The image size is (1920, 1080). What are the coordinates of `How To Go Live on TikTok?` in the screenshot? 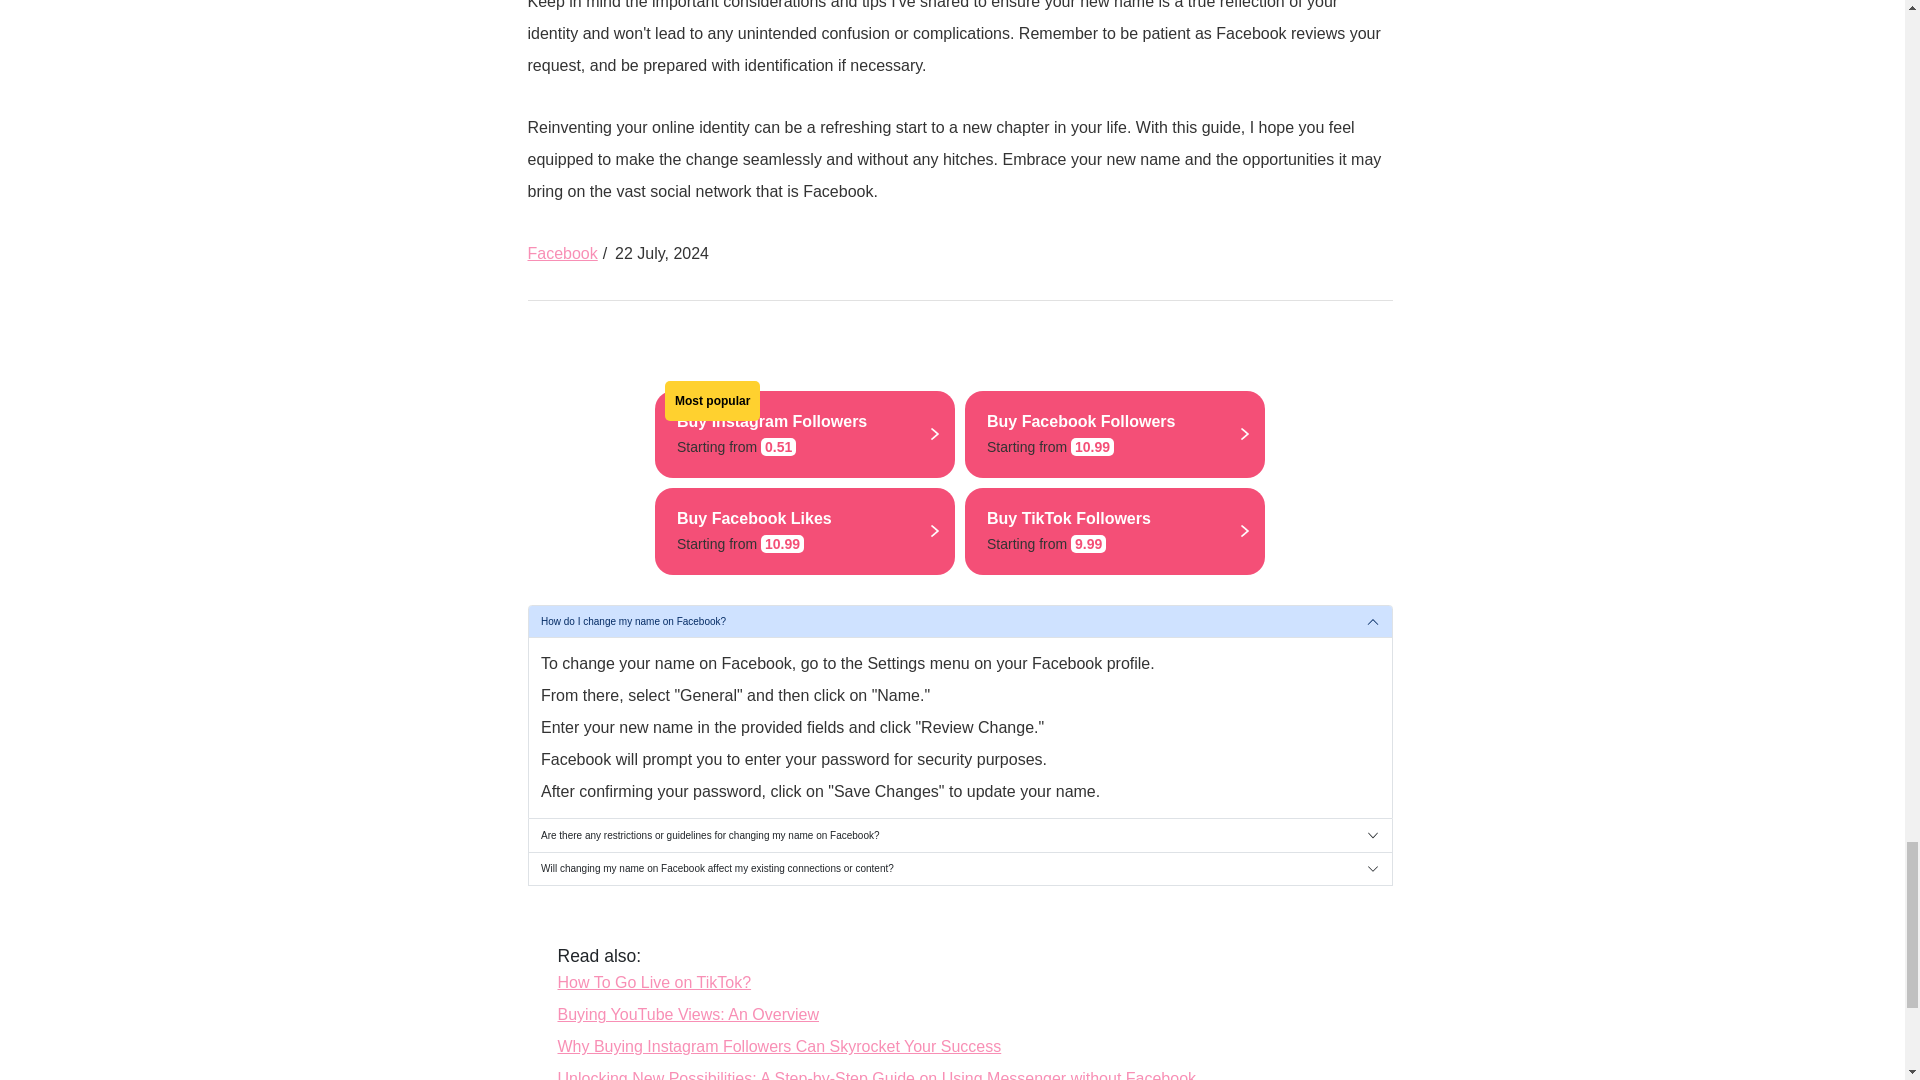 It's located at (959, 622).